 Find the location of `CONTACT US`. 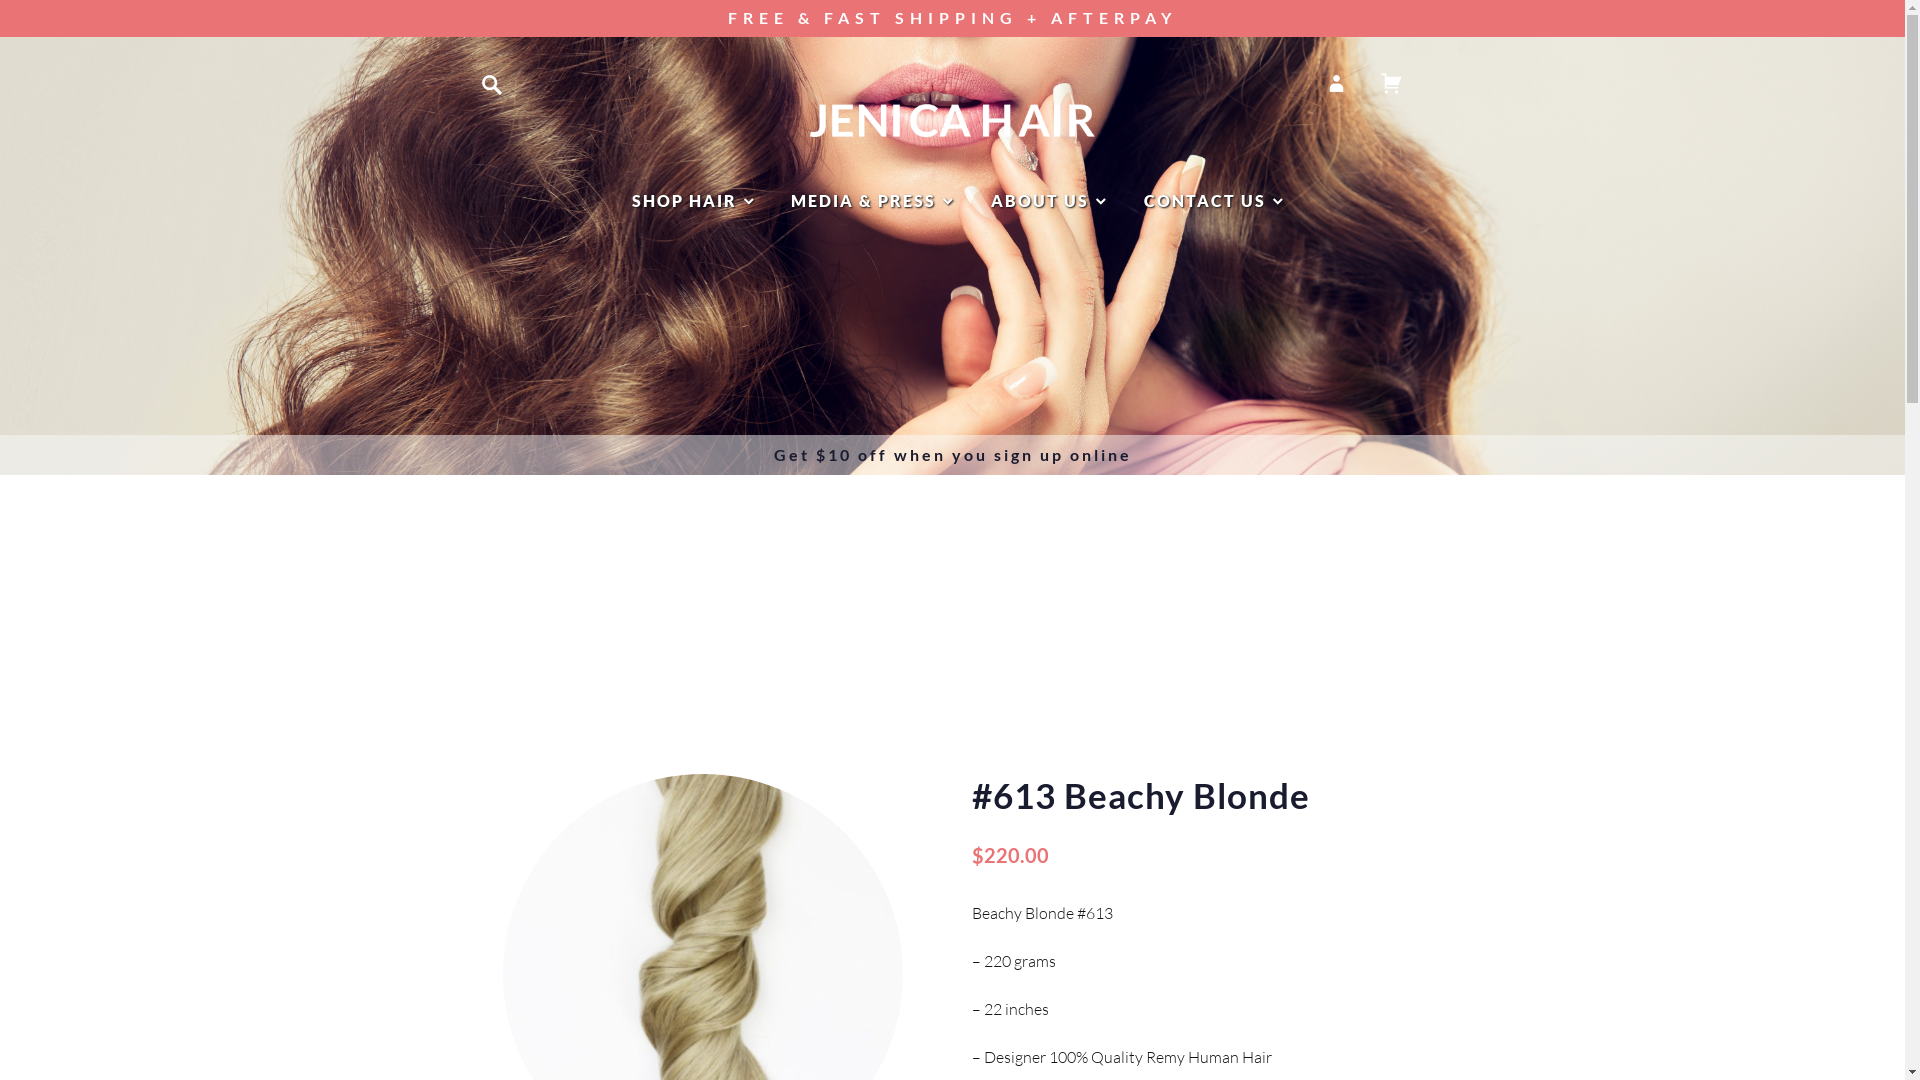

CONTACT US is located at coordinates (1216, 201).